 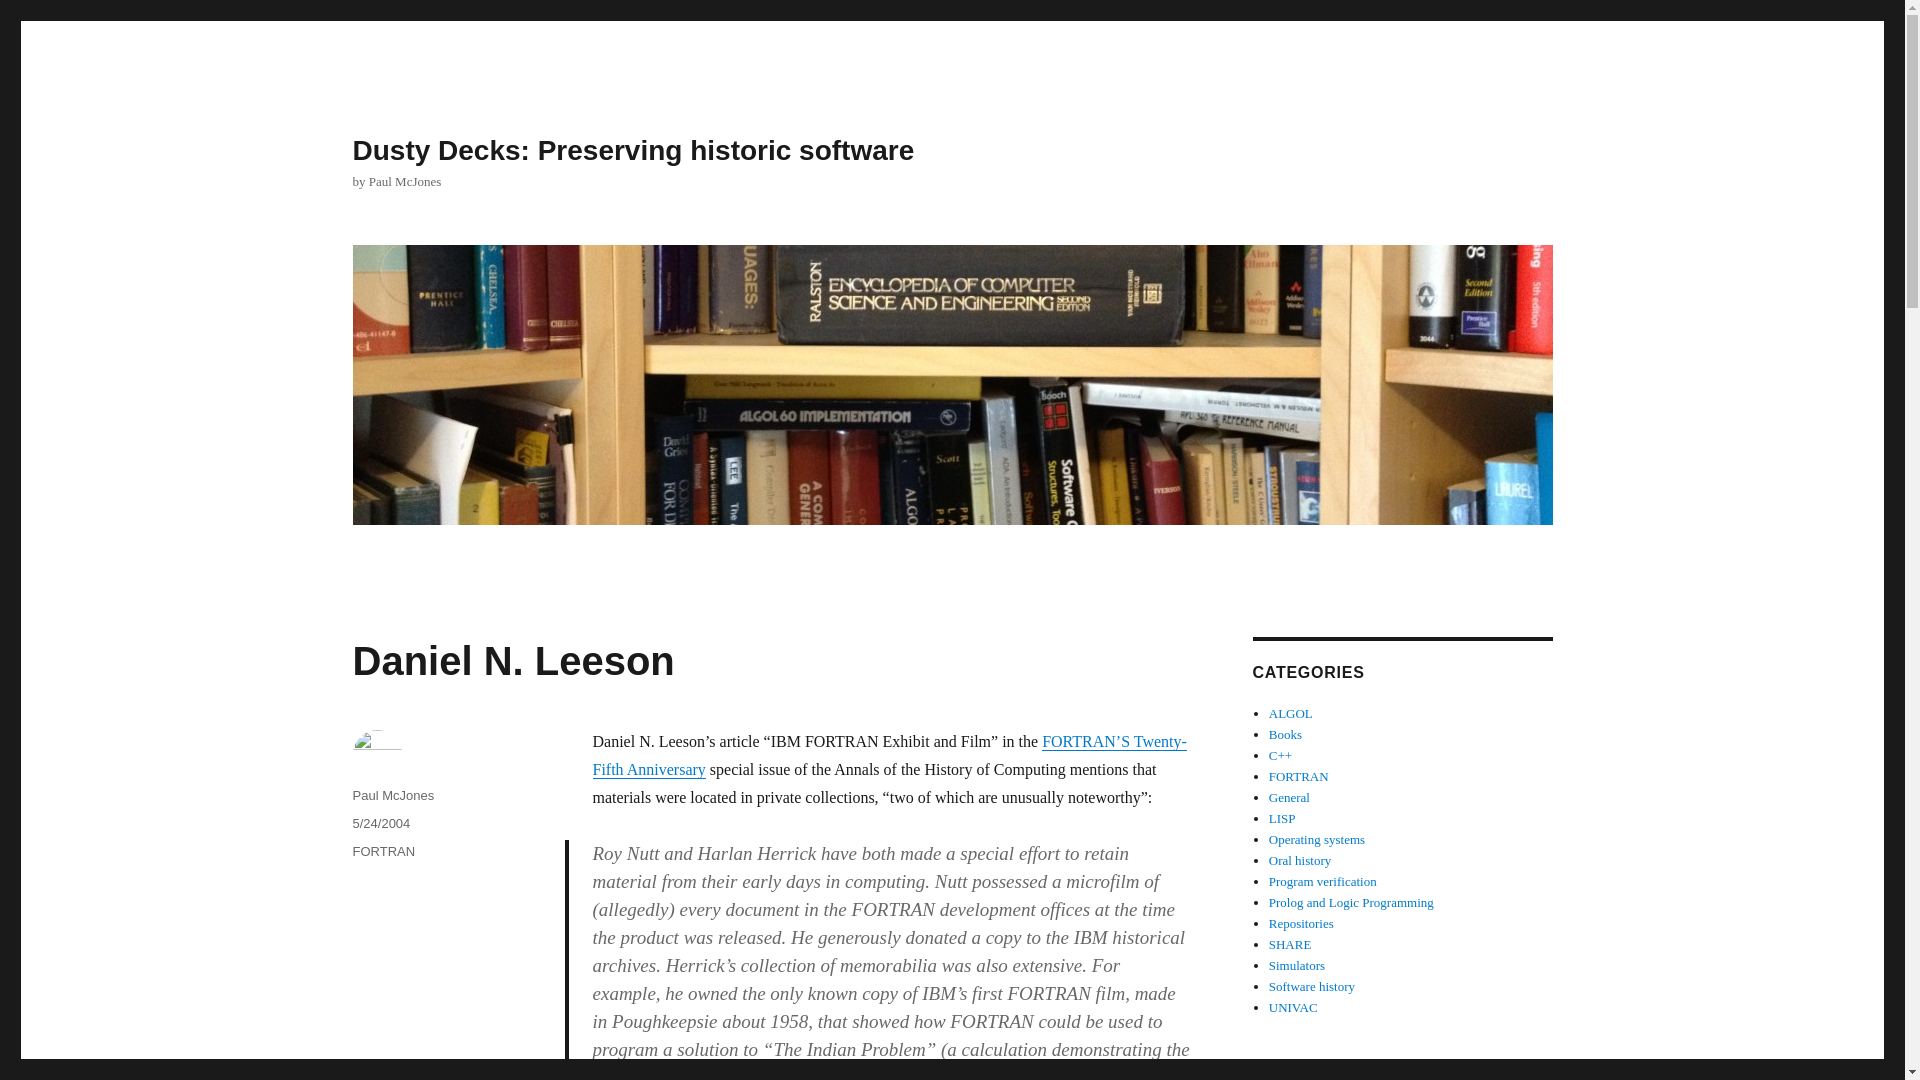 What do you see at coordinates (1322, 880) in the screenshot?
I see `Program verification` at bounding box center [1322, 880].